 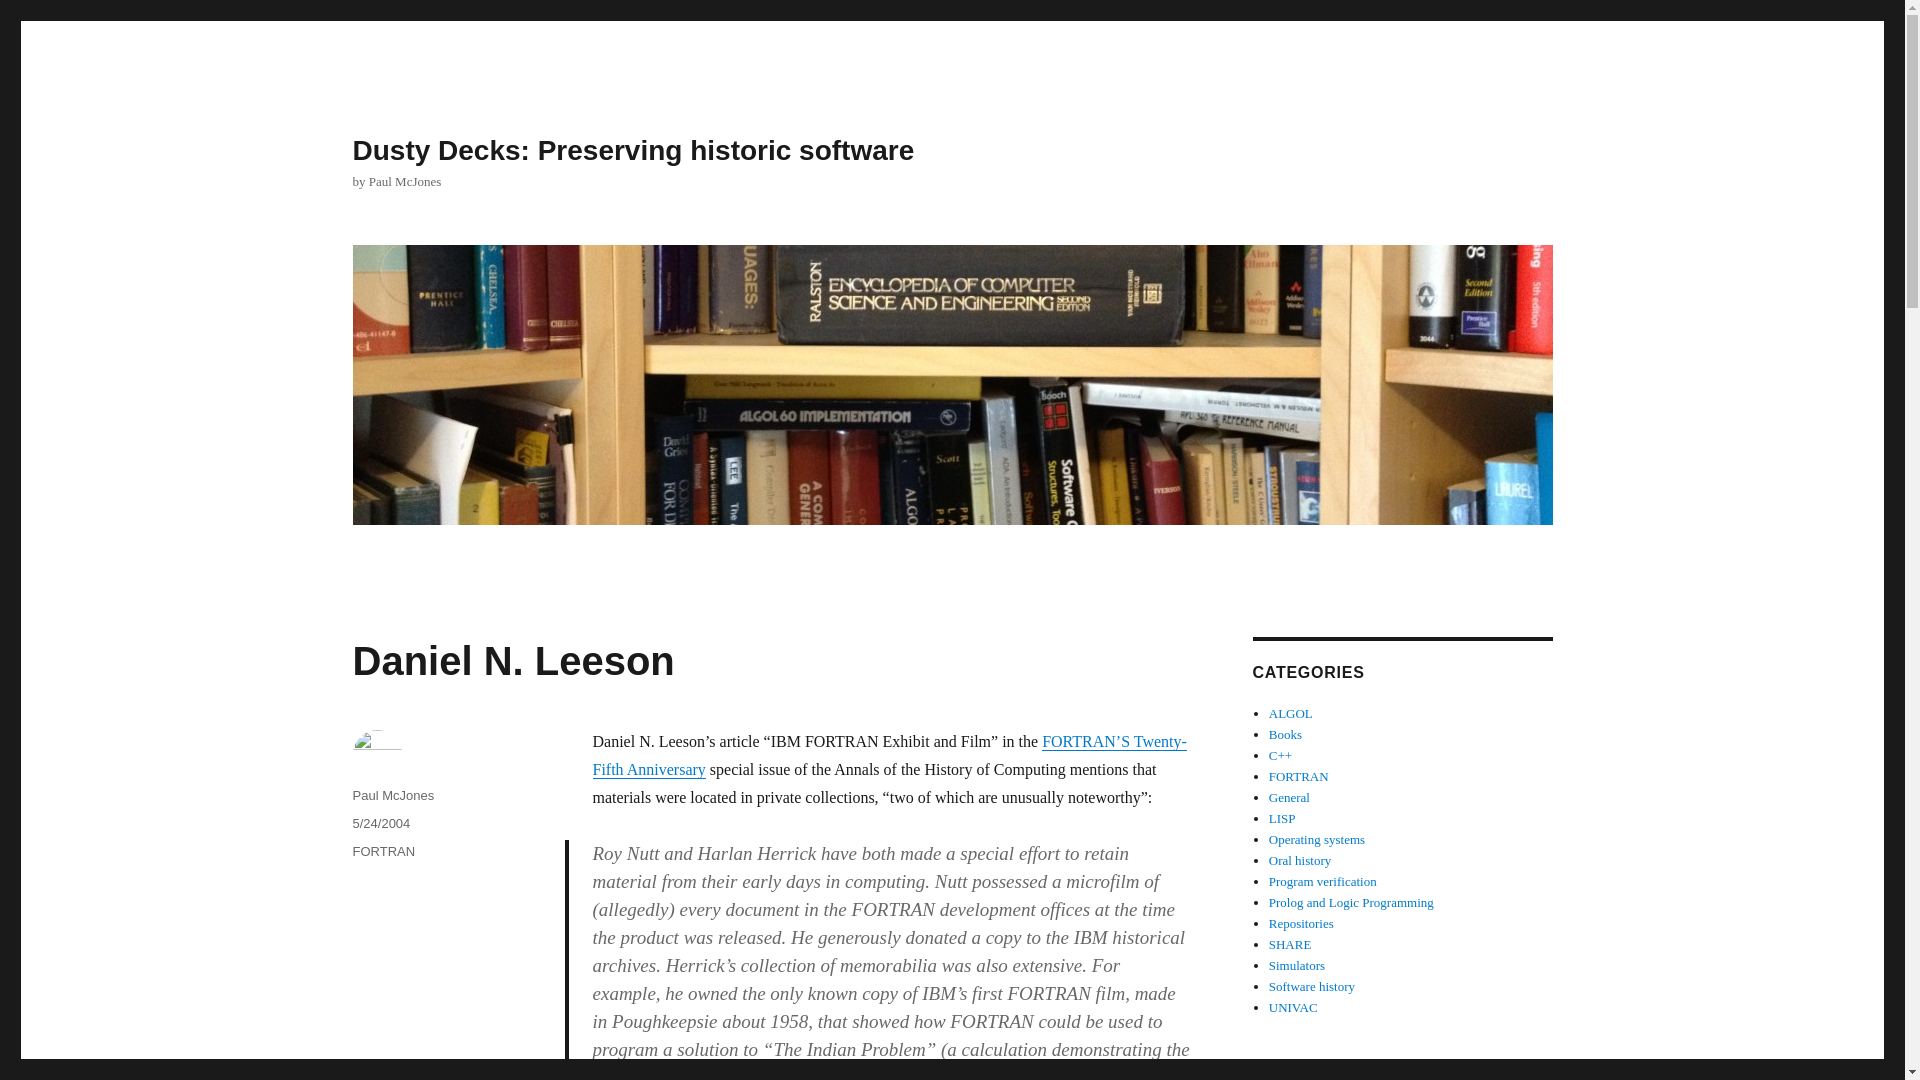 What do you see at coordinates (1322, 880) in the screenshot?
I see `Program verification` at bounding box center [1322, 880].